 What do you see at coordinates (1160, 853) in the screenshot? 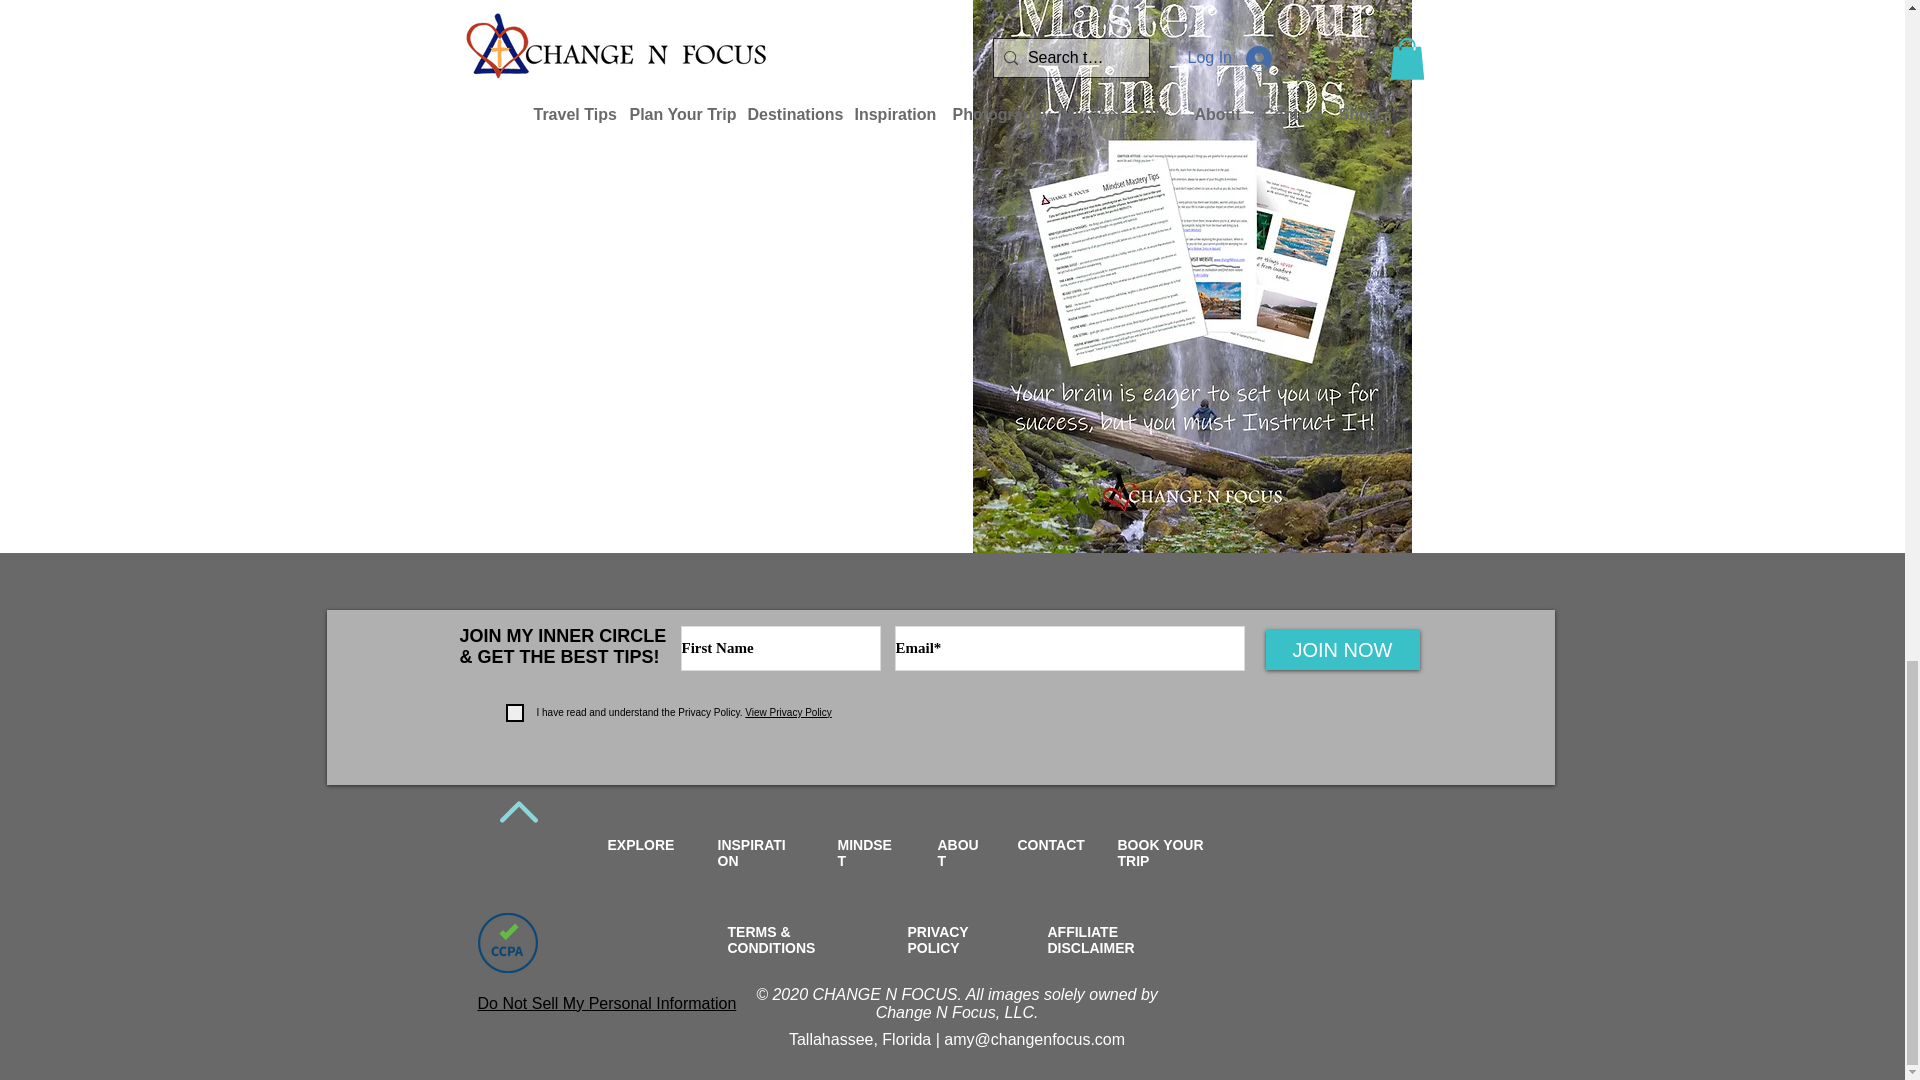
I see `BOOK YOUR TRIP` at bounding box center [1160, 853].